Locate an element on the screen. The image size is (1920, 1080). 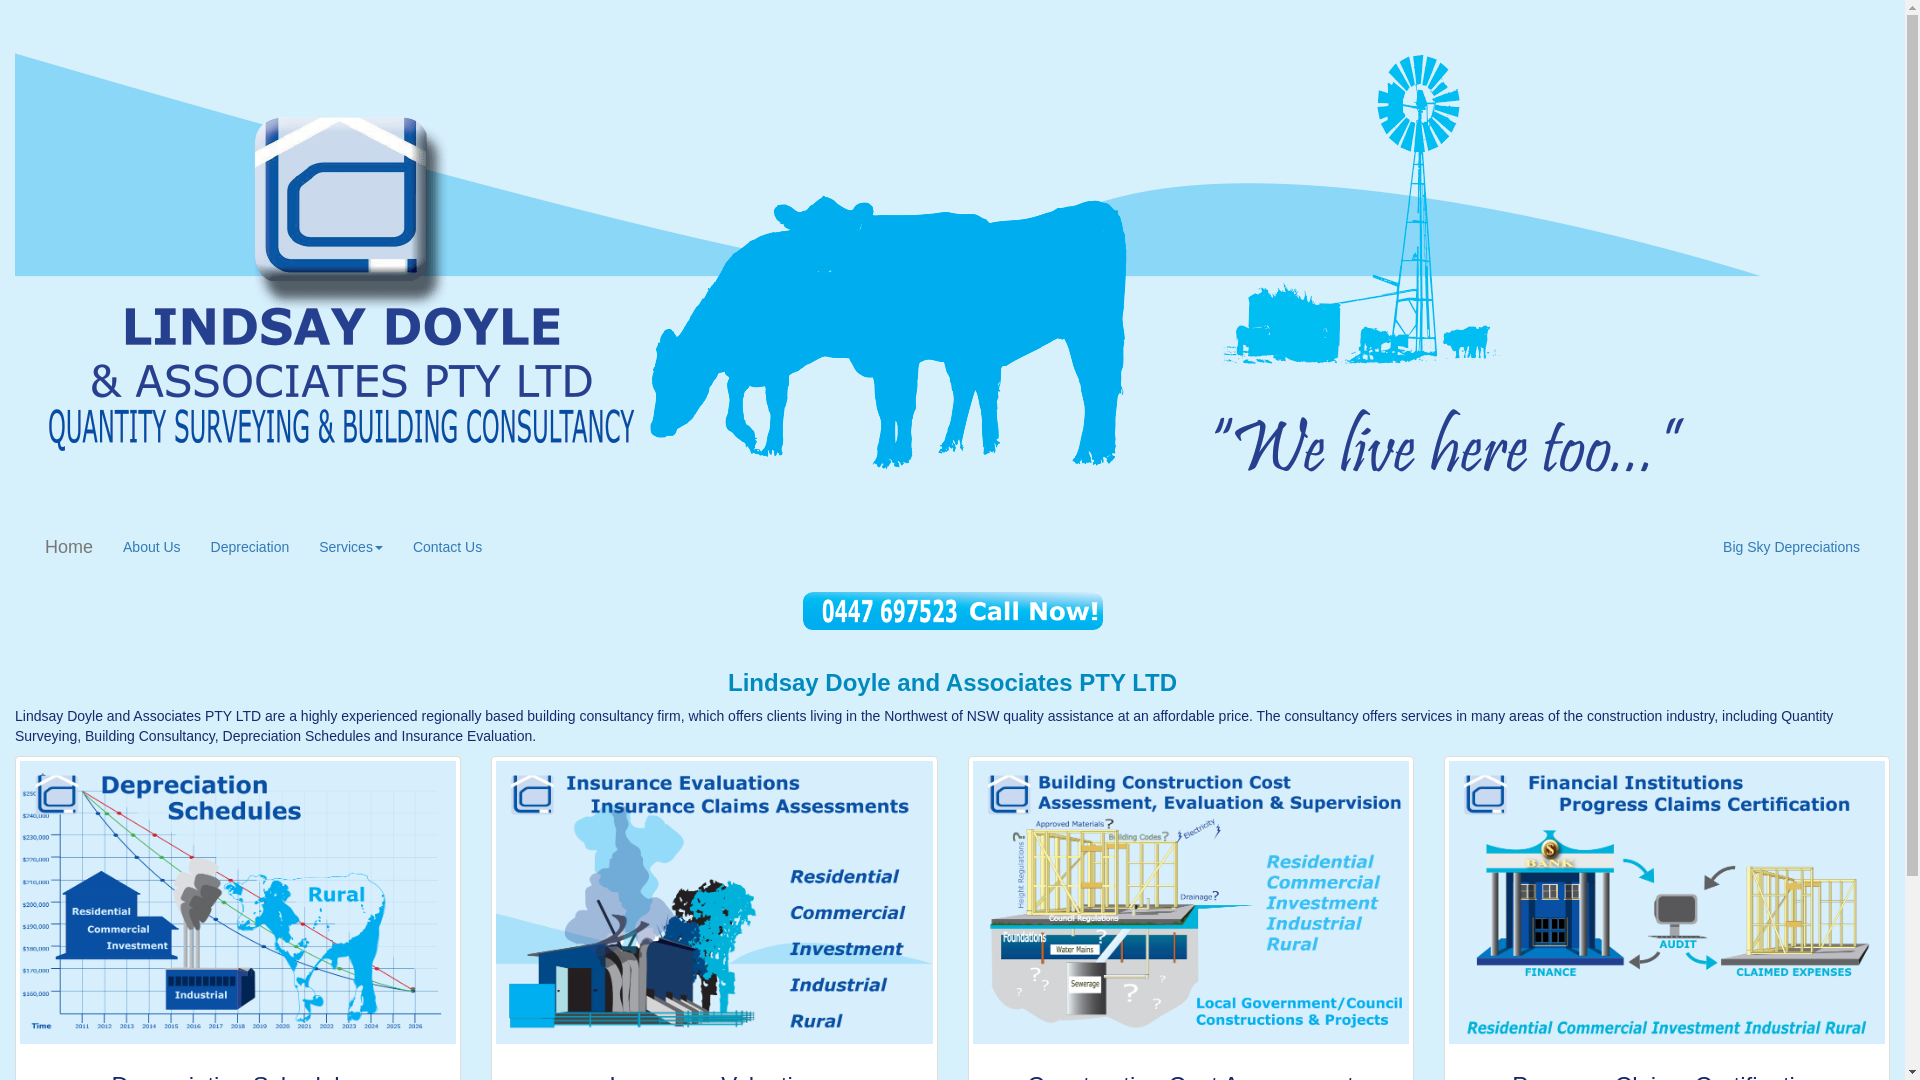
Big Sky Depreciations is located at coordinates (1792, 547).